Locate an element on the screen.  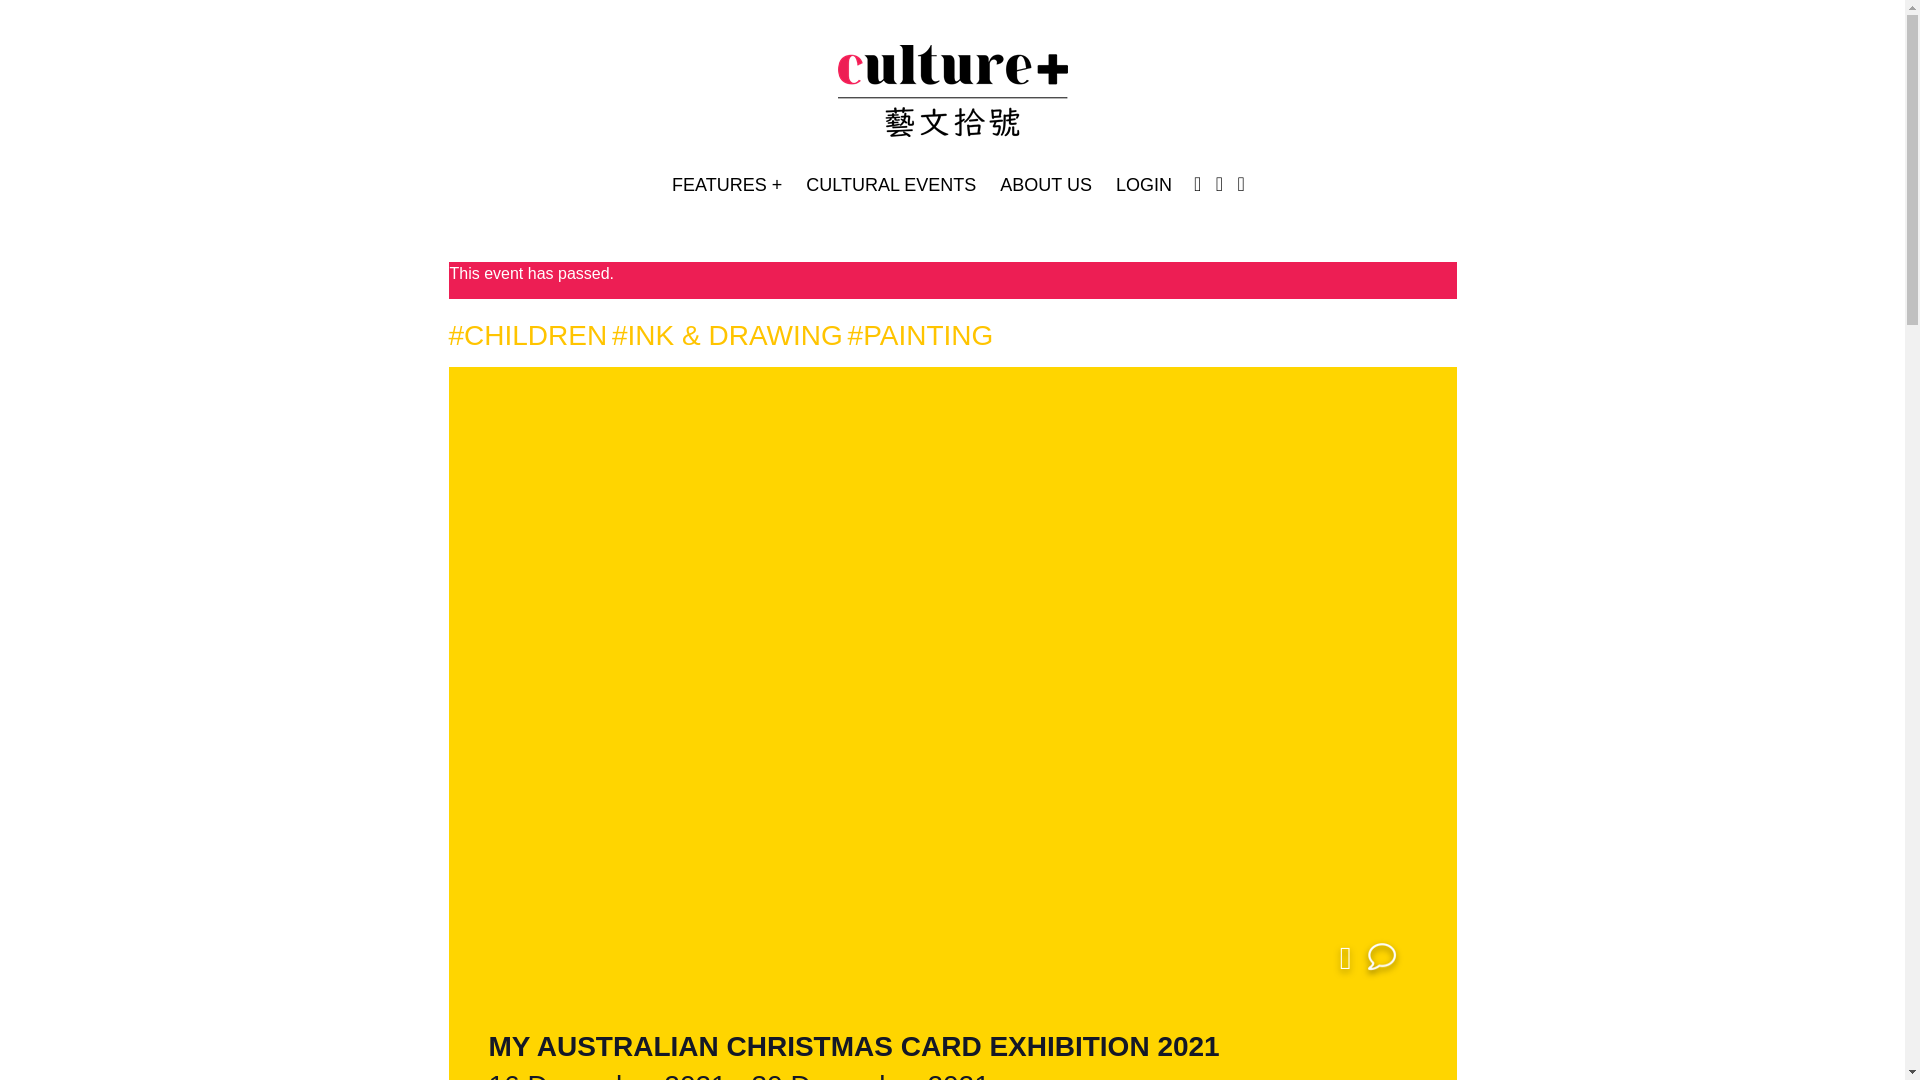
Youtube is located at coordinates (1241, 186).